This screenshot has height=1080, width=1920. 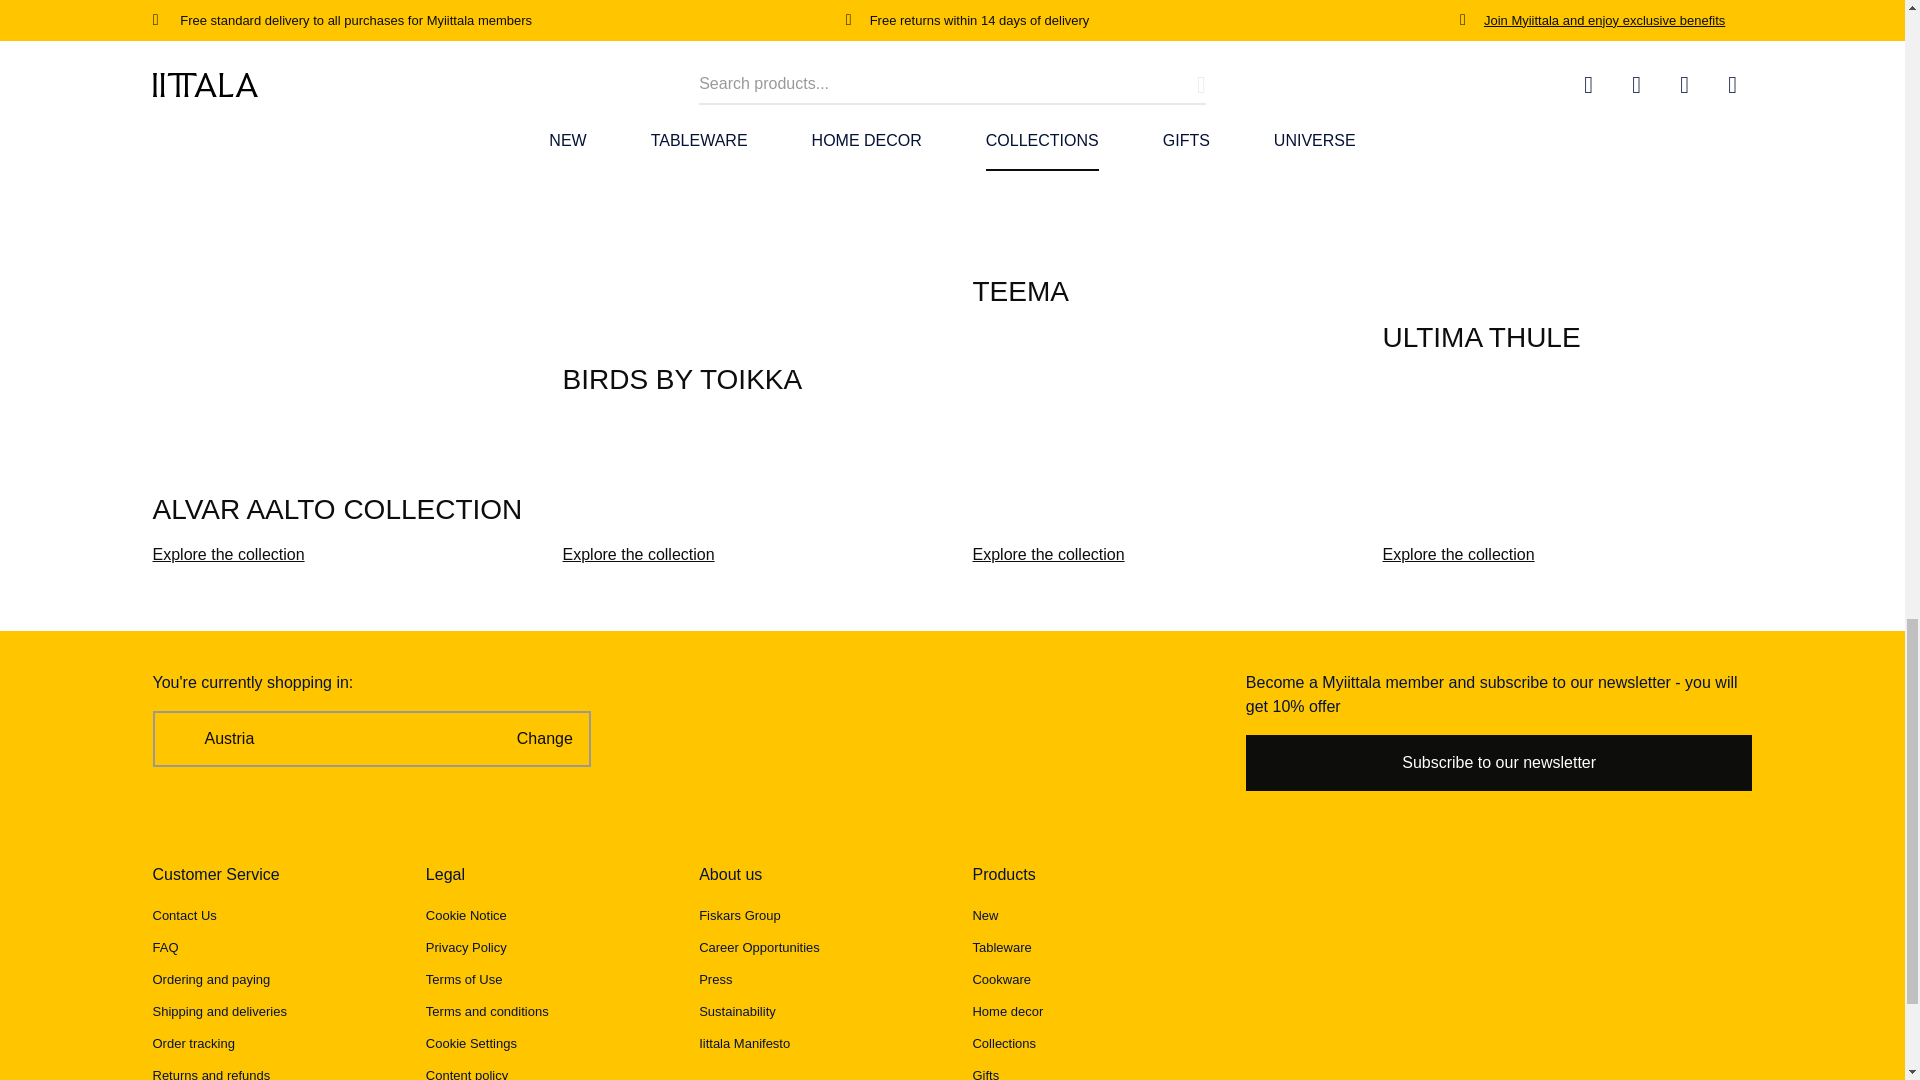 I want to click on Career opportunities, so click(x=758, y=946).